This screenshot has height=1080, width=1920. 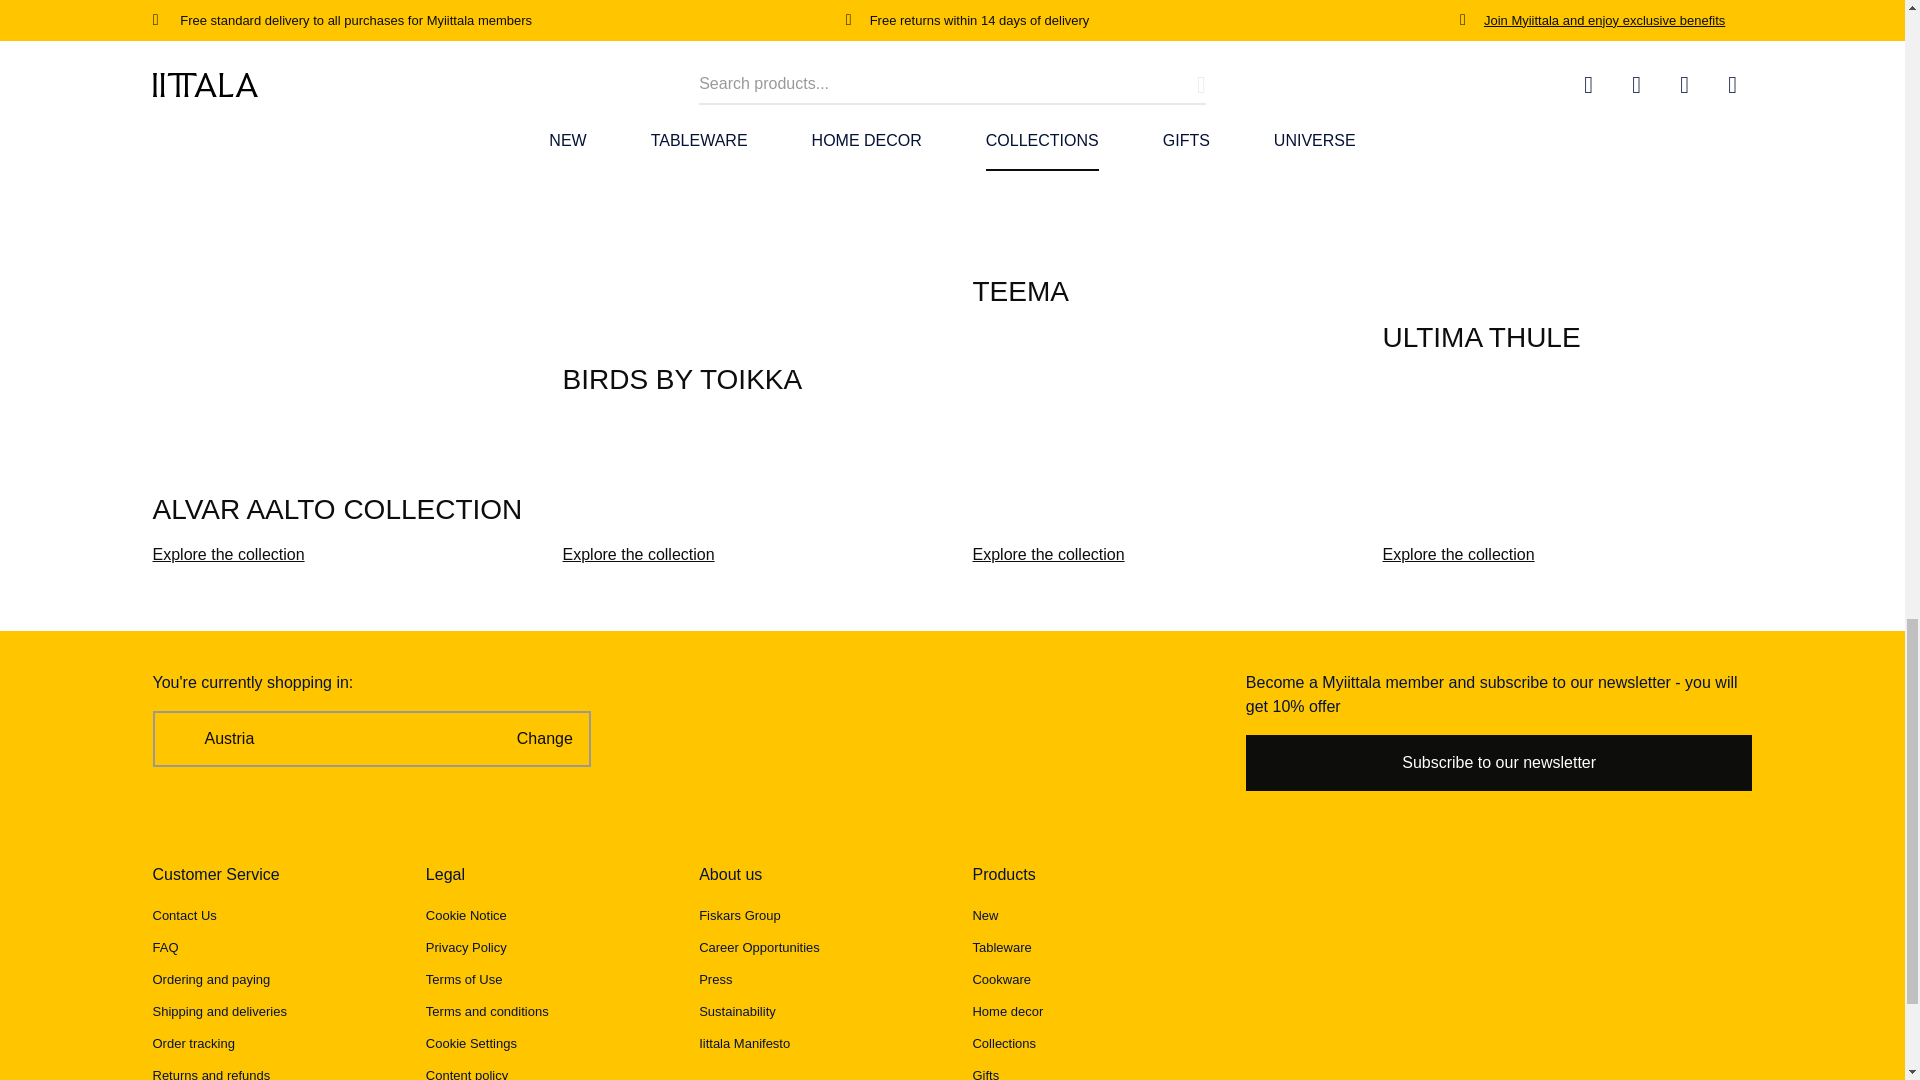 I want to click on Career opportunities, so click(x=758, y=946).